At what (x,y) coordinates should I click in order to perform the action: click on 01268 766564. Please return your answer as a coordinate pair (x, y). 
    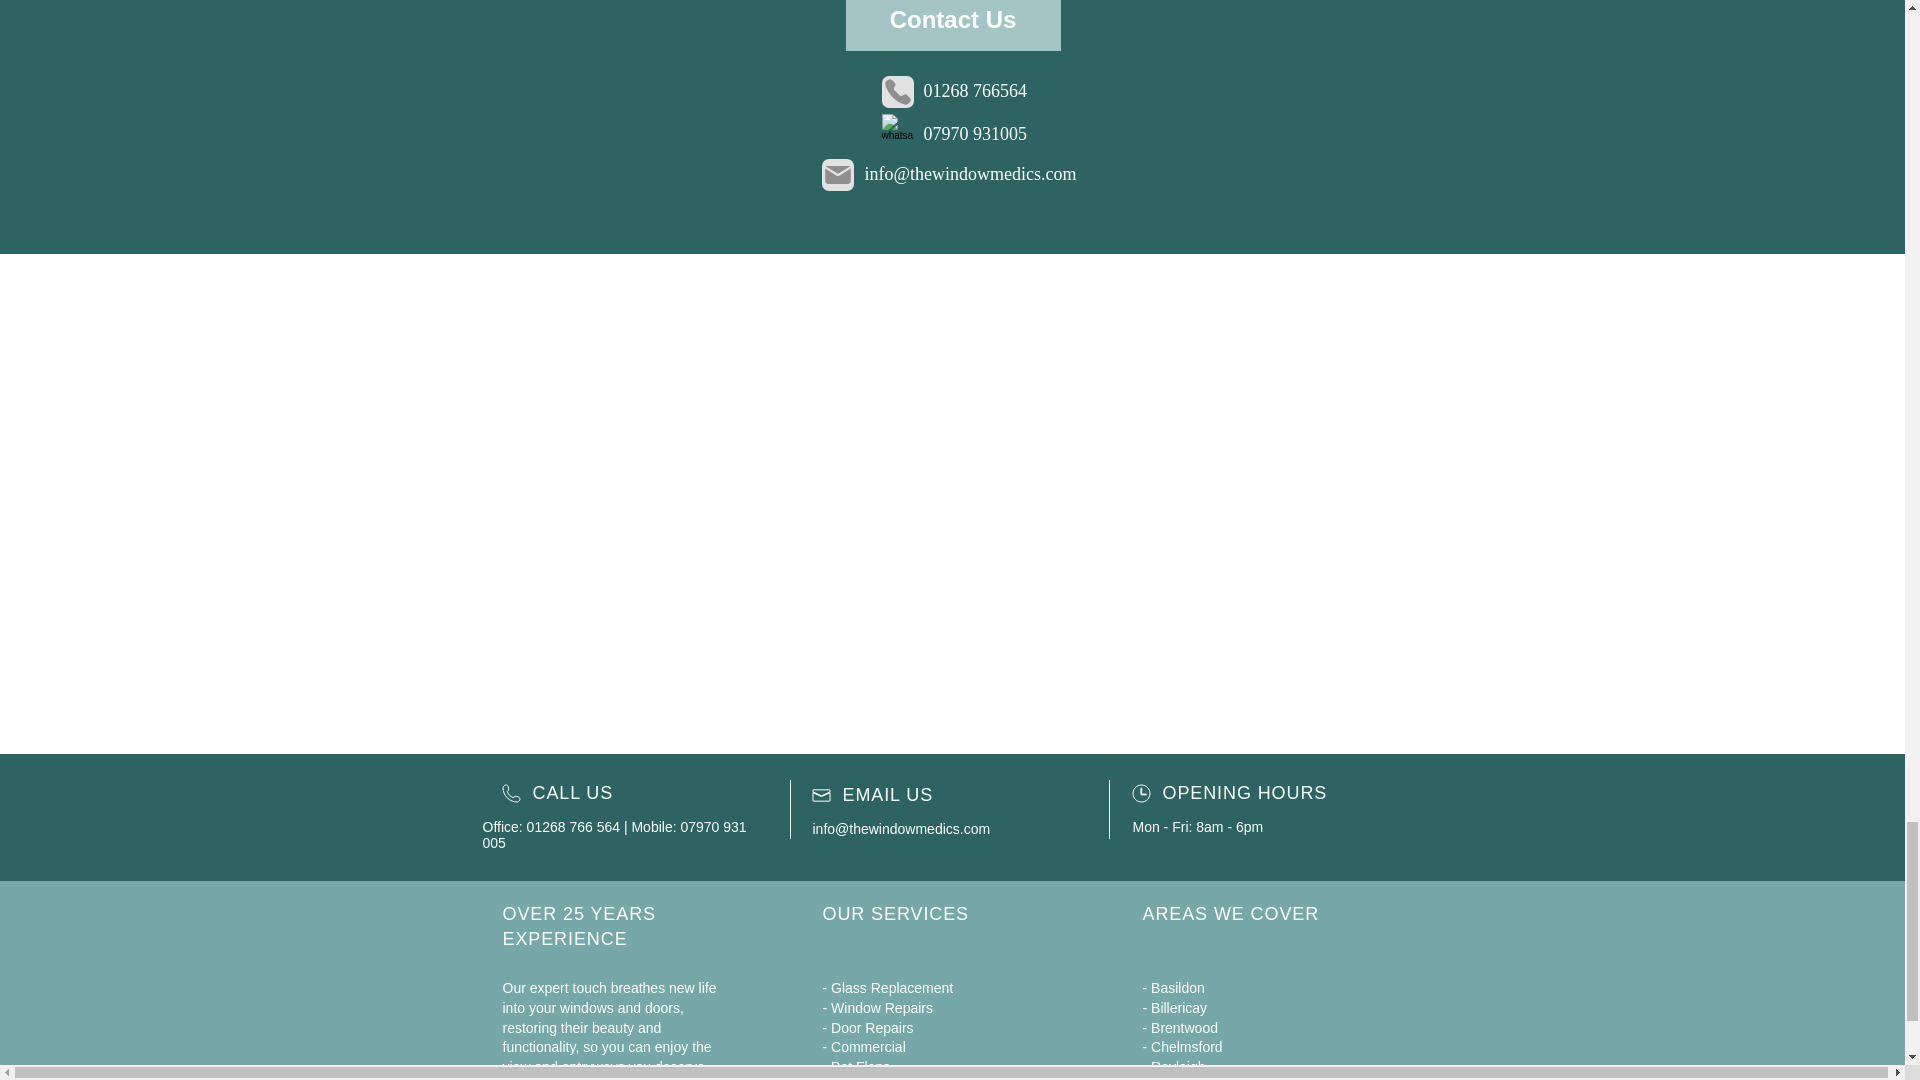
    Looking at the image, I should click on (975, 91).